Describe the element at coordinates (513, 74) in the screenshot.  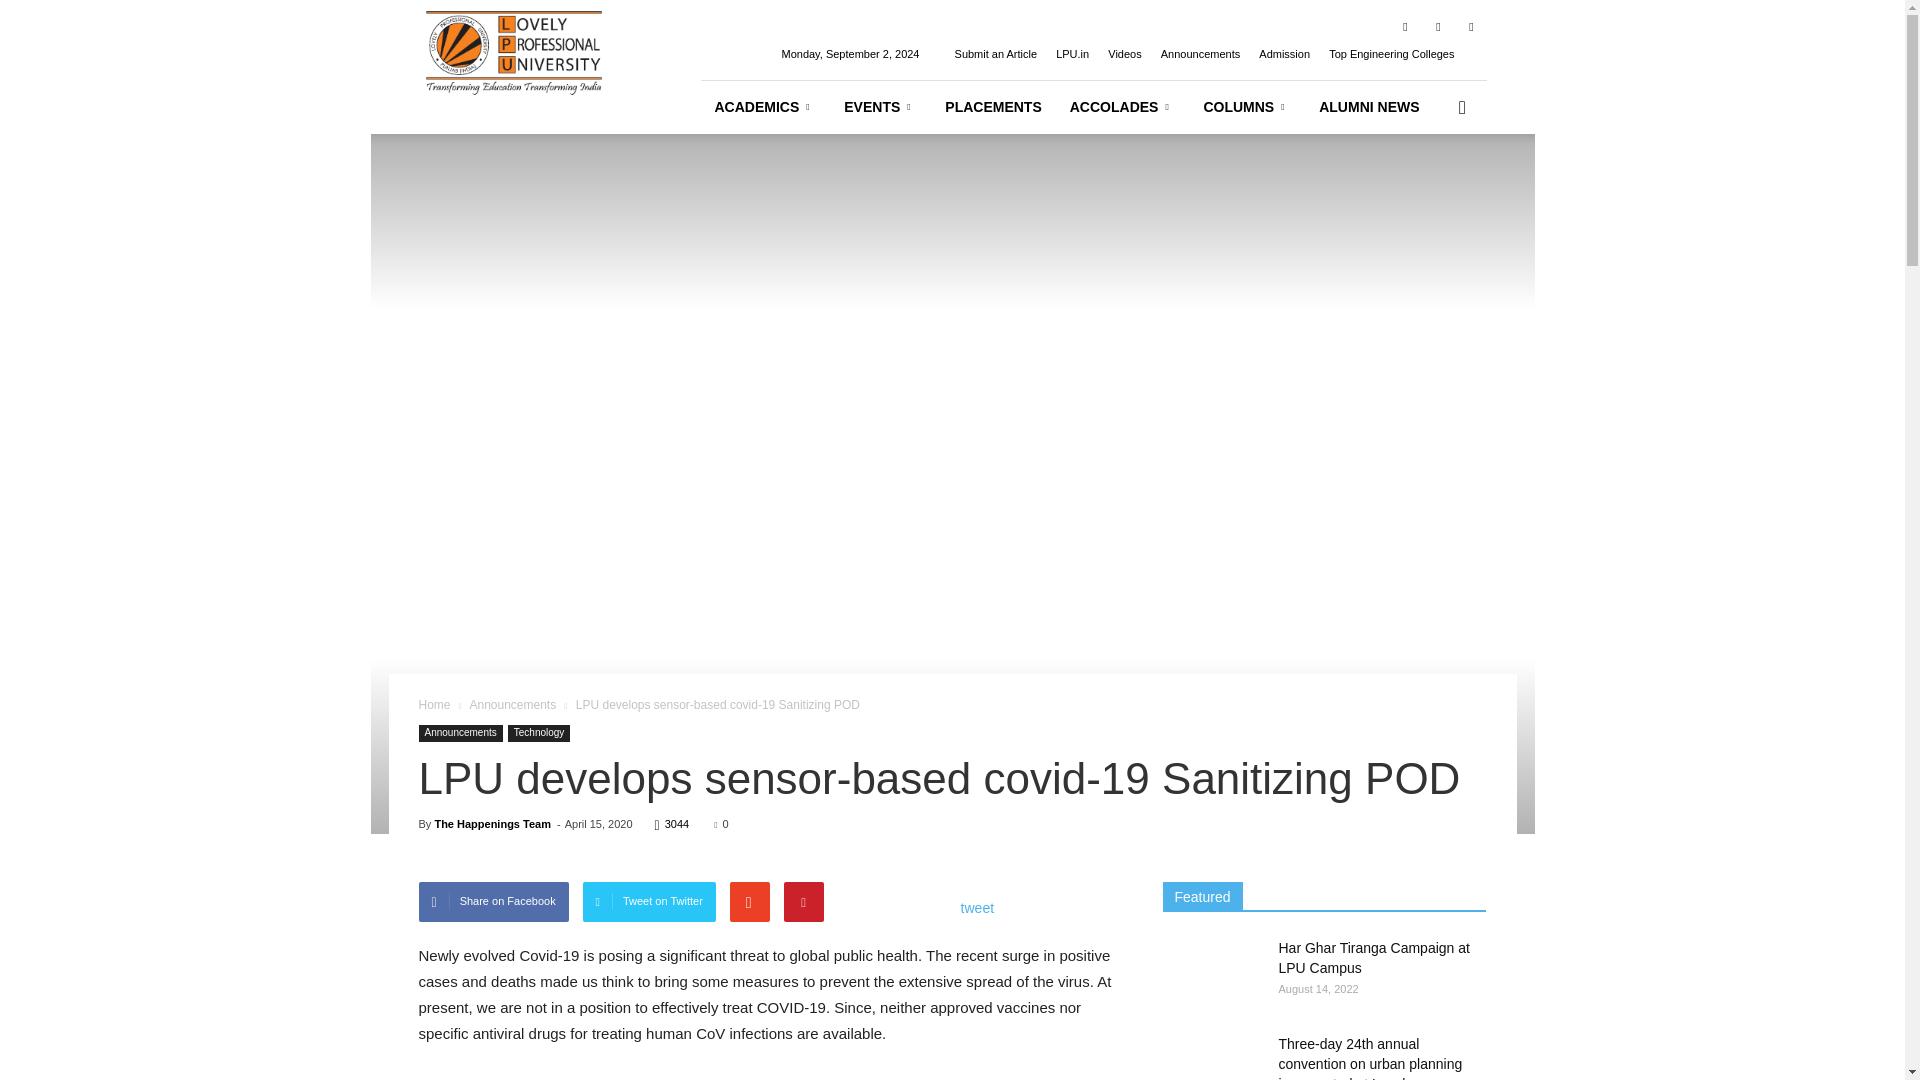
I see `Lovely Professional University` at that location.